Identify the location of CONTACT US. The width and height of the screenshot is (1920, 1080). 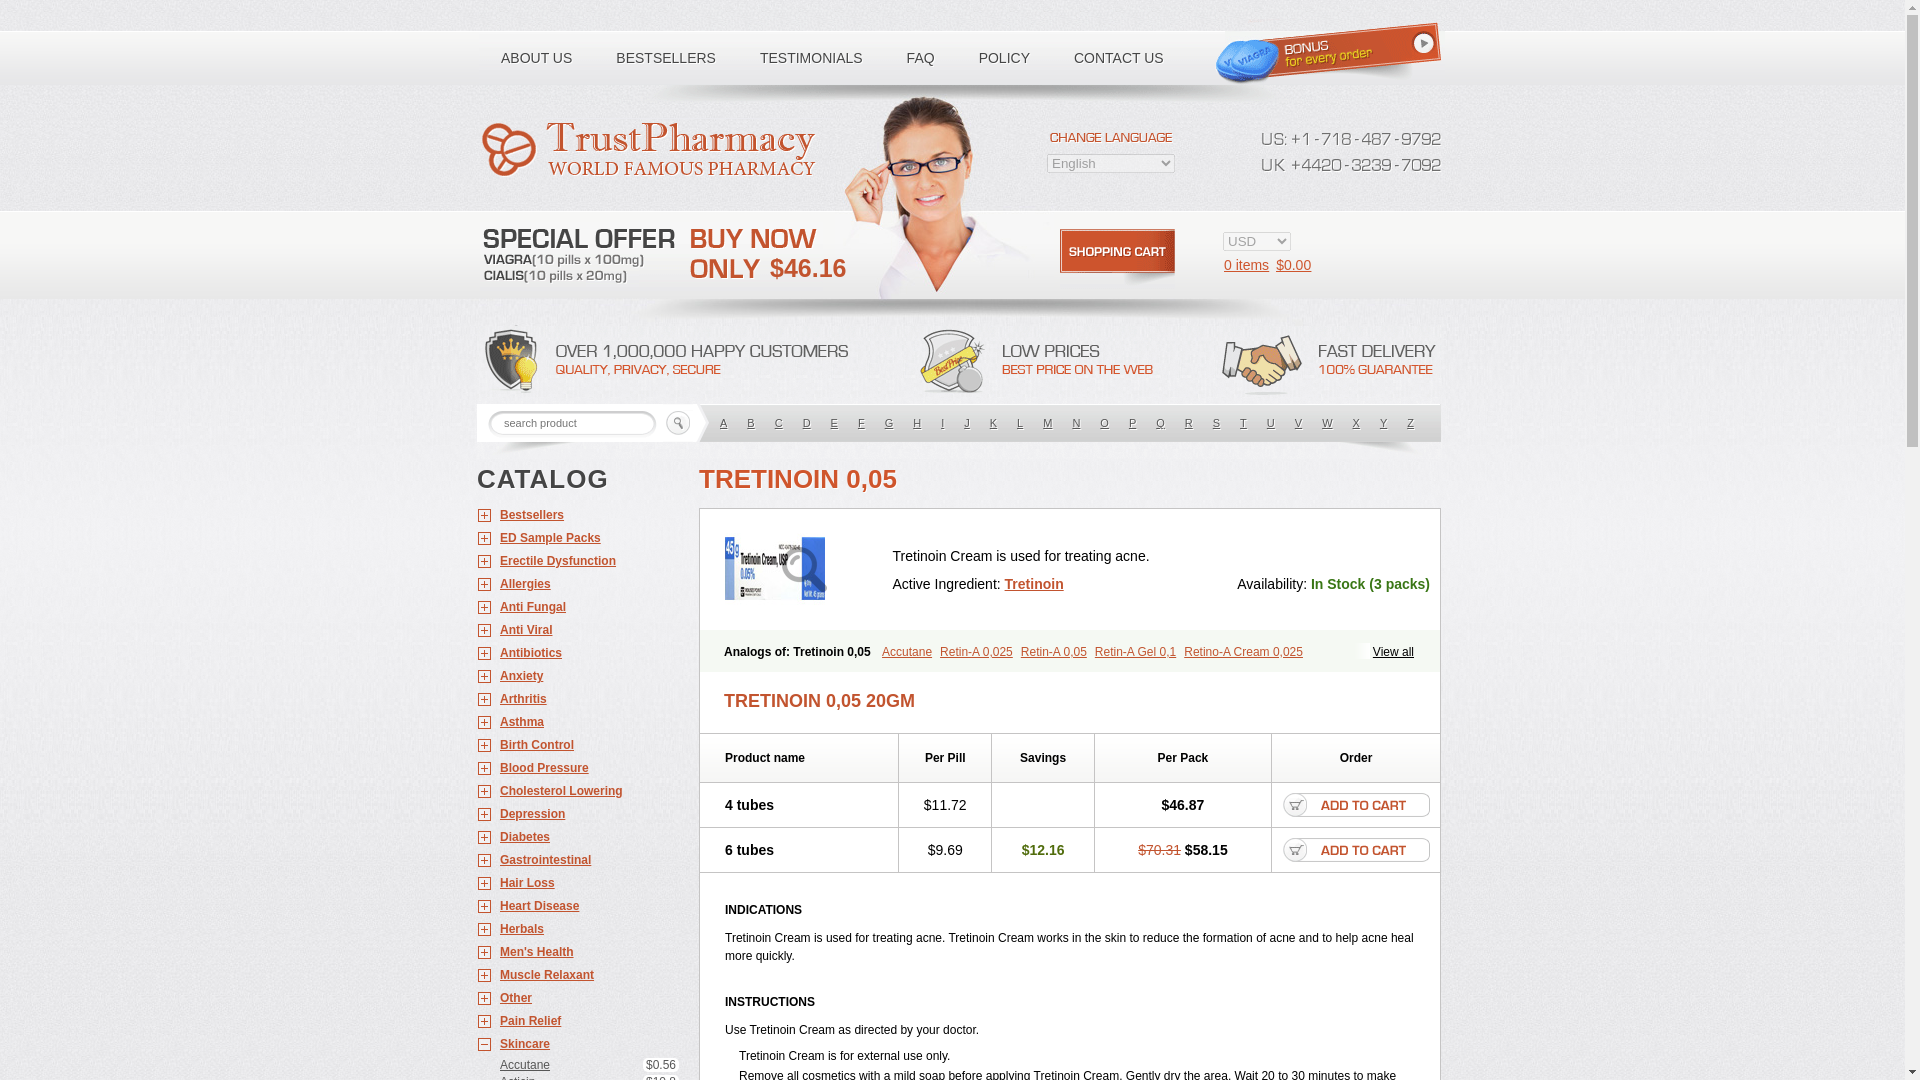
(1119, 58).